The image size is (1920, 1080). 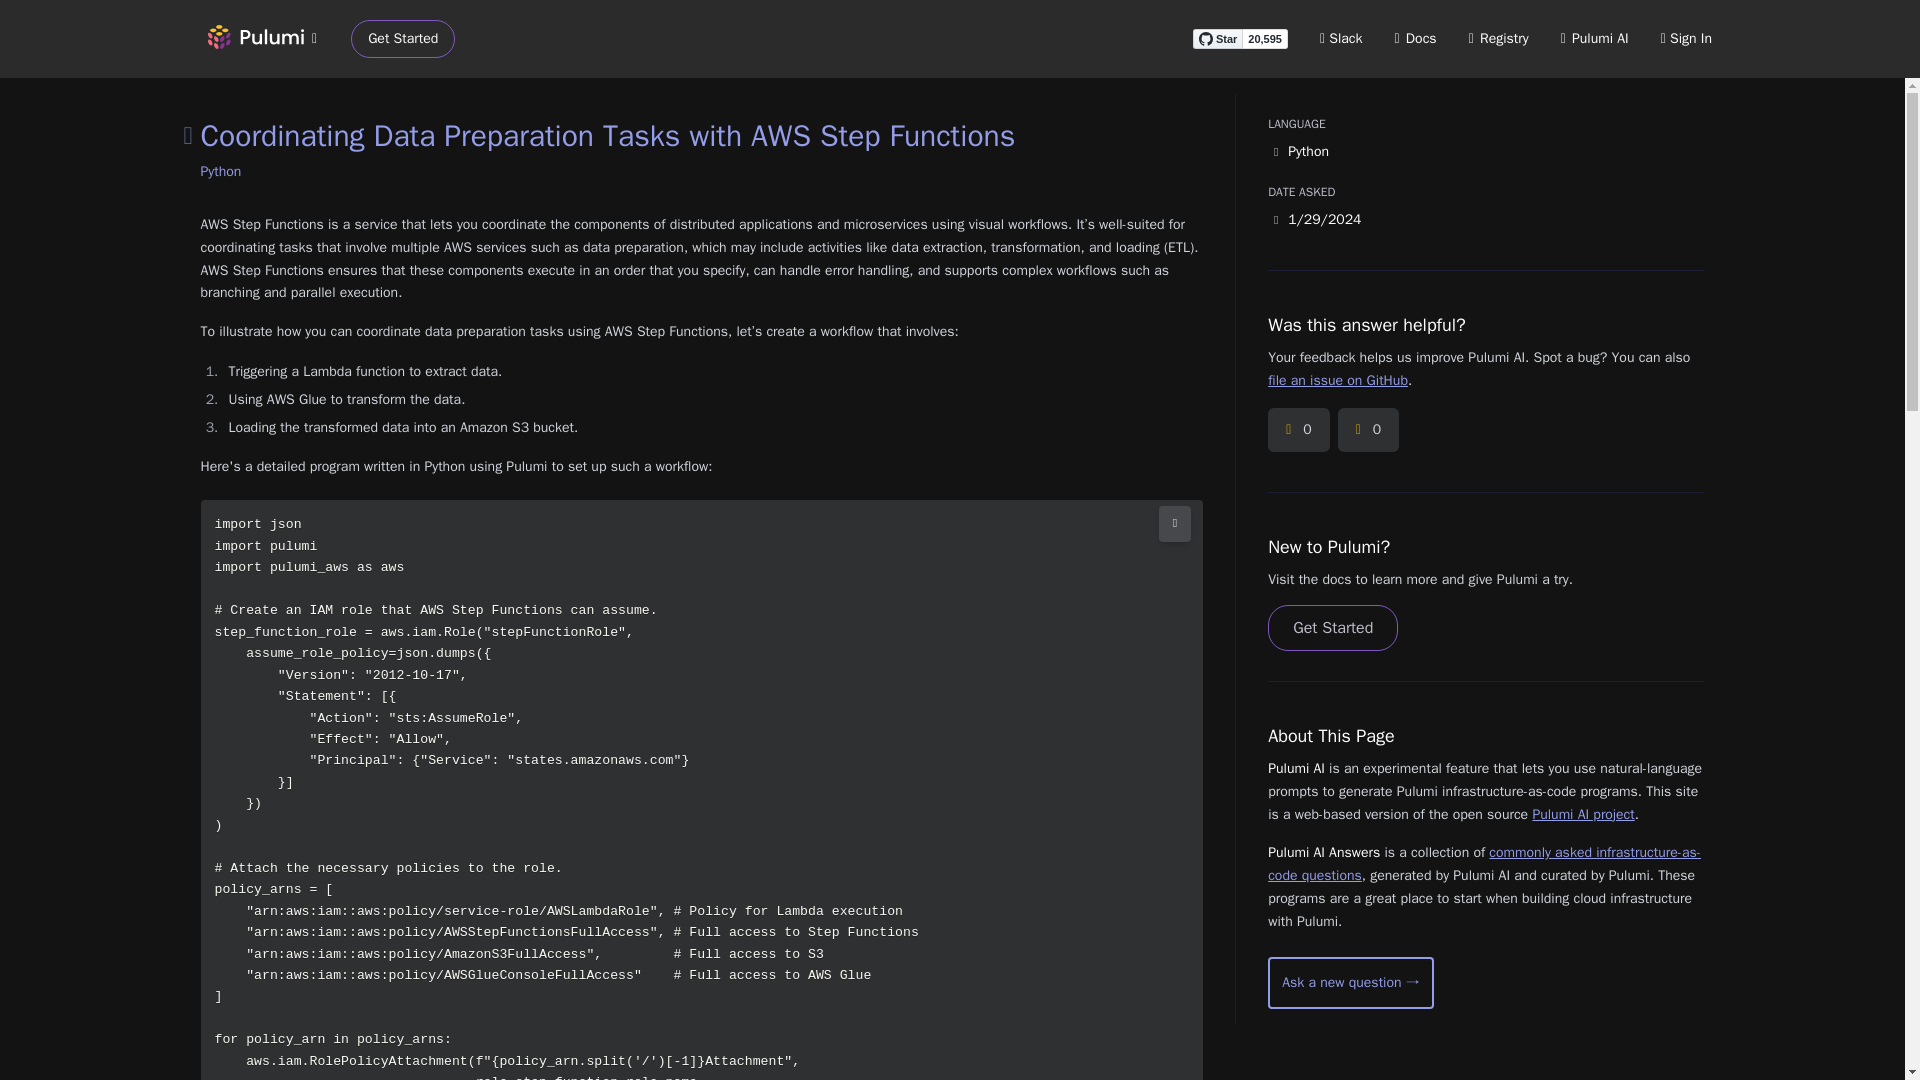 What do you see at coordinates (1498, 38) in the screenshot?
I see `Registry` at bounding box center [1498, 38].